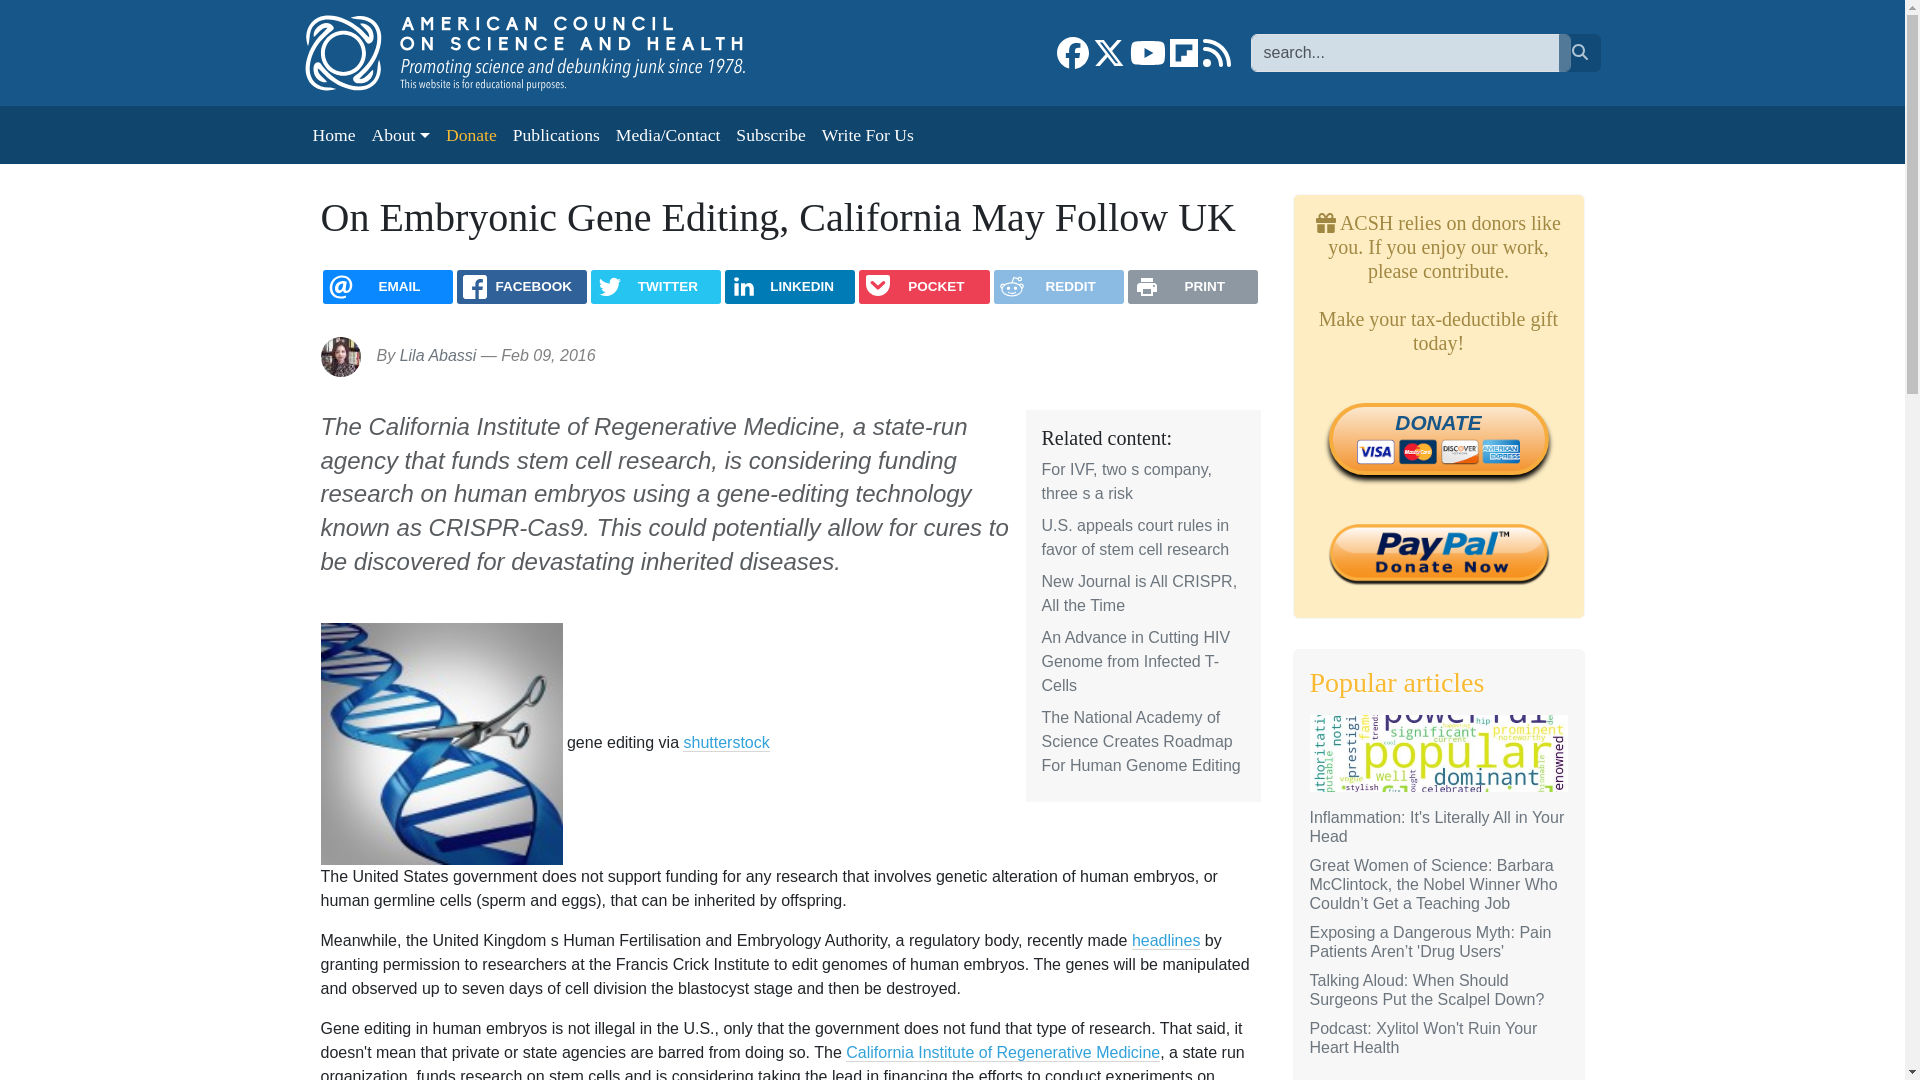  Describe the element at coordinates (1136, 538) in the screenshot. I see `U.S. appeals court rules in favor of stem cell research` at that location.